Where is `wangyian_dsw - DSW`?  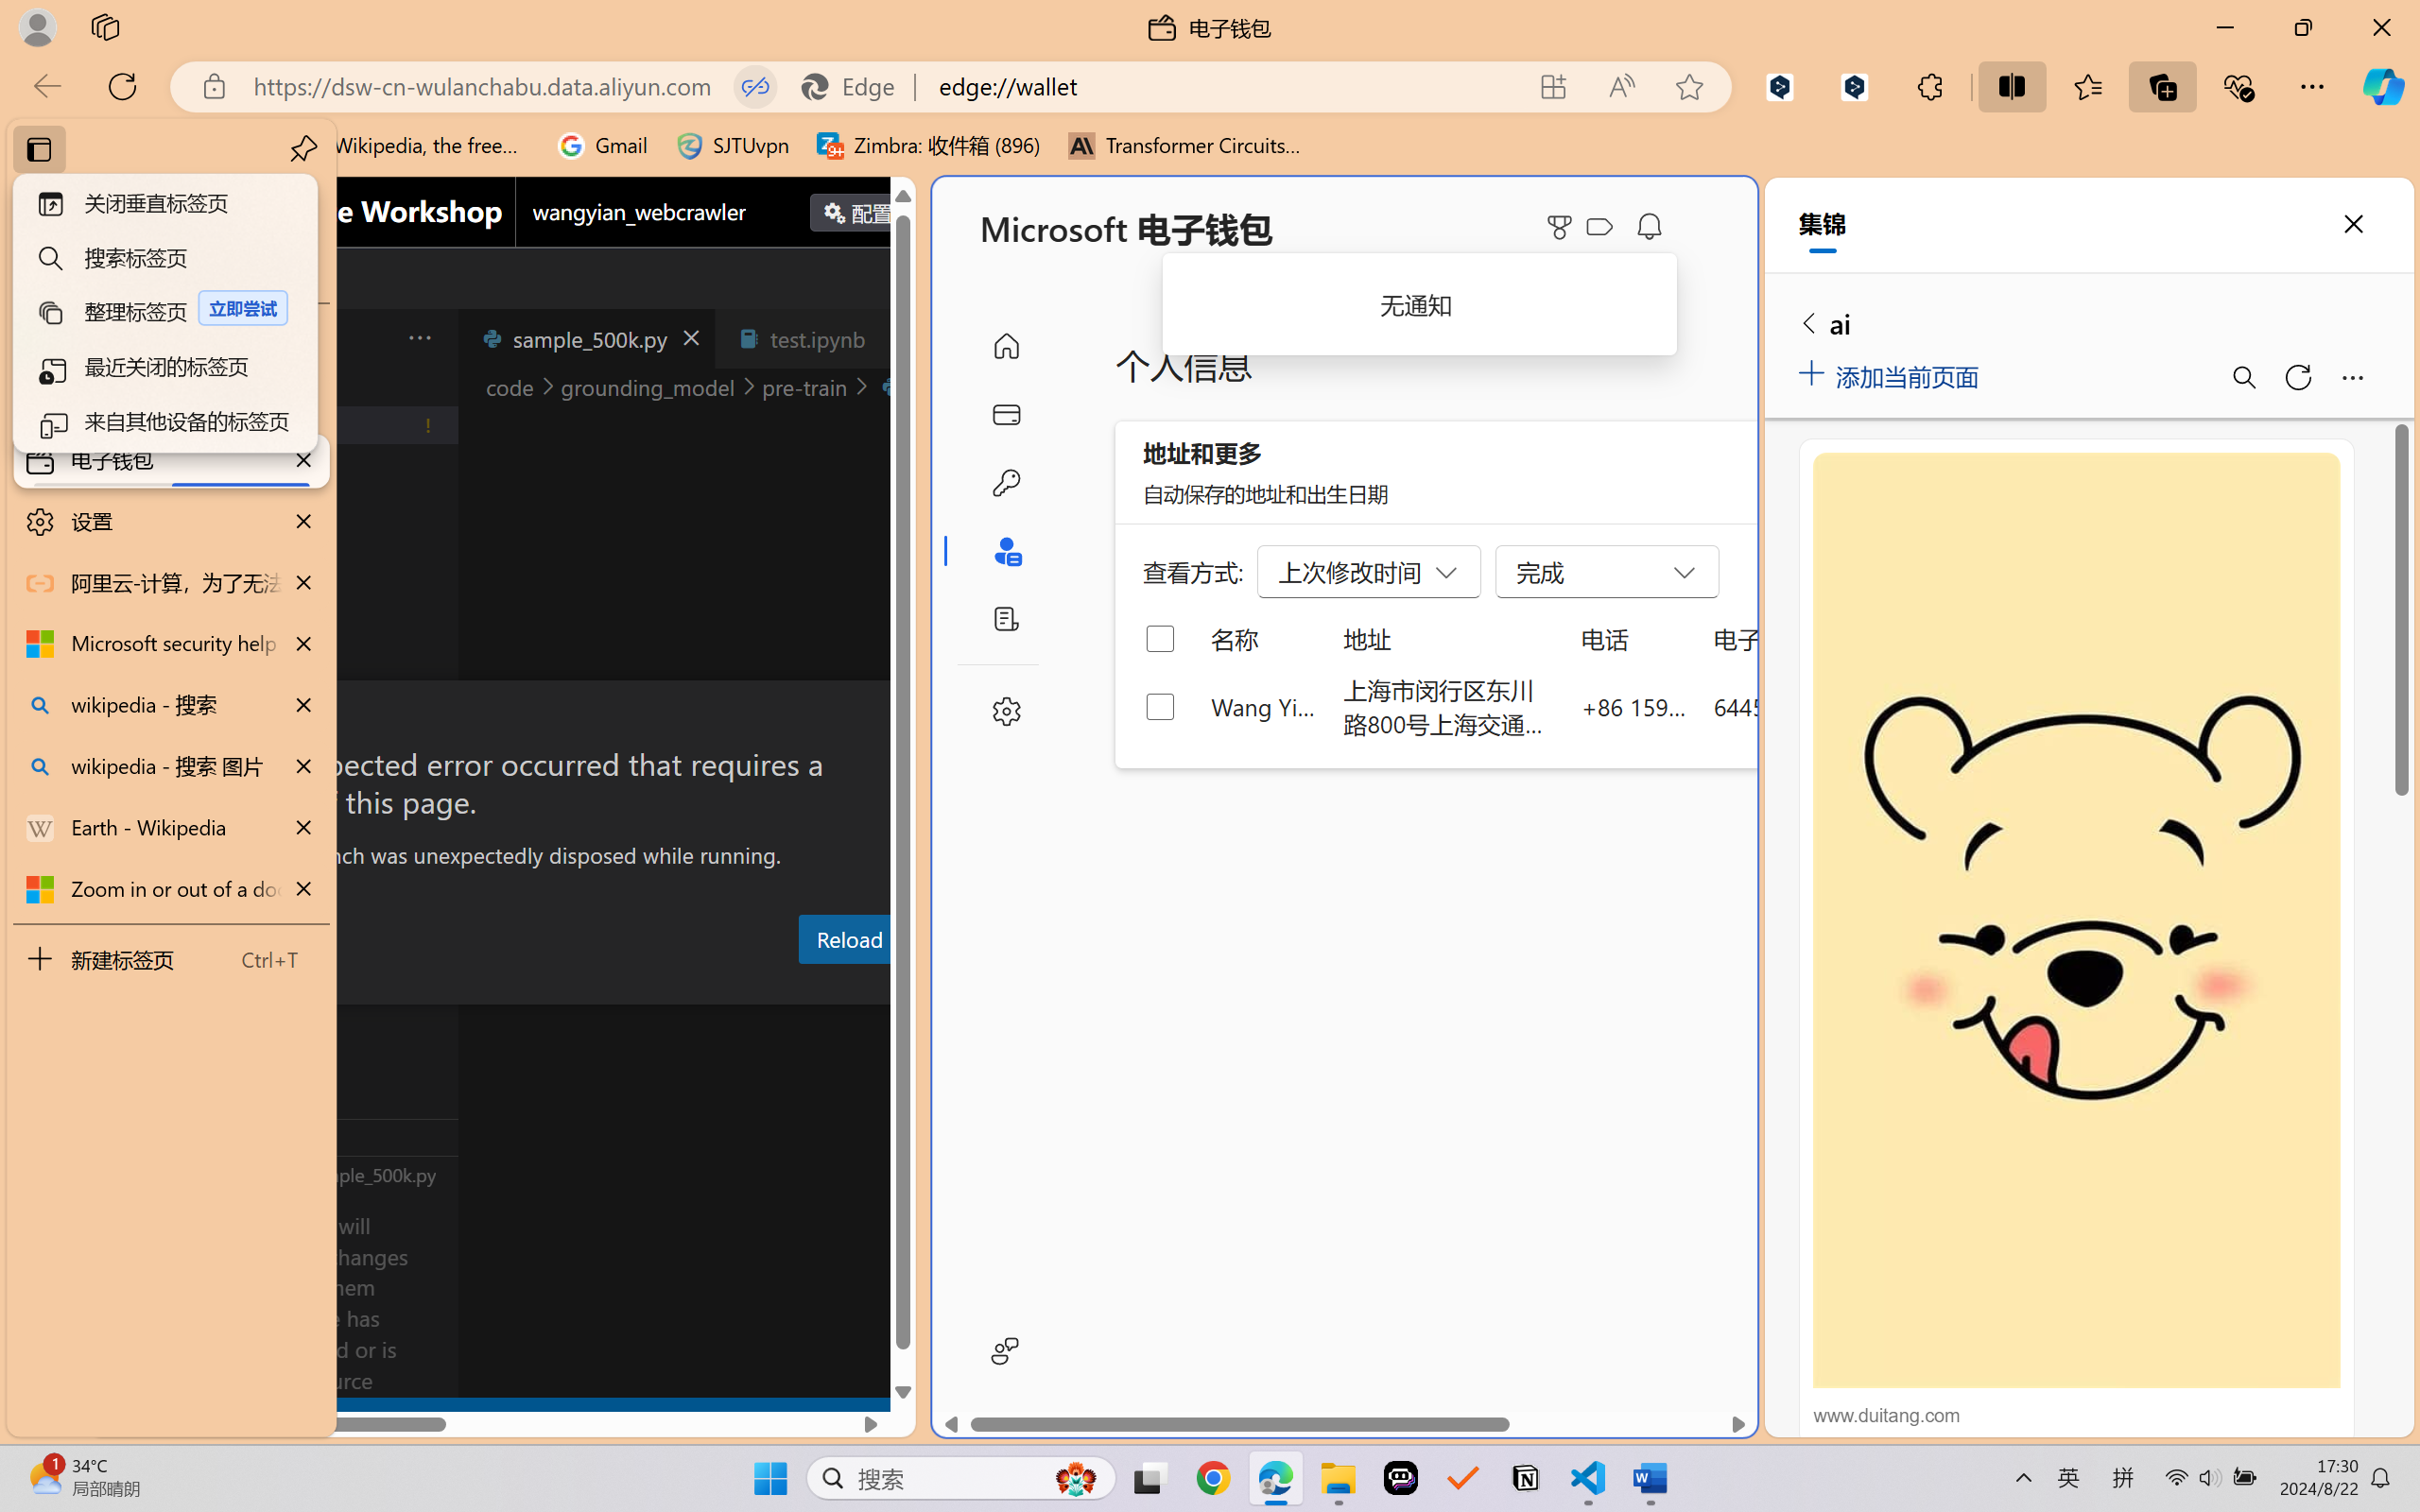
wangyian_dsw - DSW is located at coordinates (170, 338).